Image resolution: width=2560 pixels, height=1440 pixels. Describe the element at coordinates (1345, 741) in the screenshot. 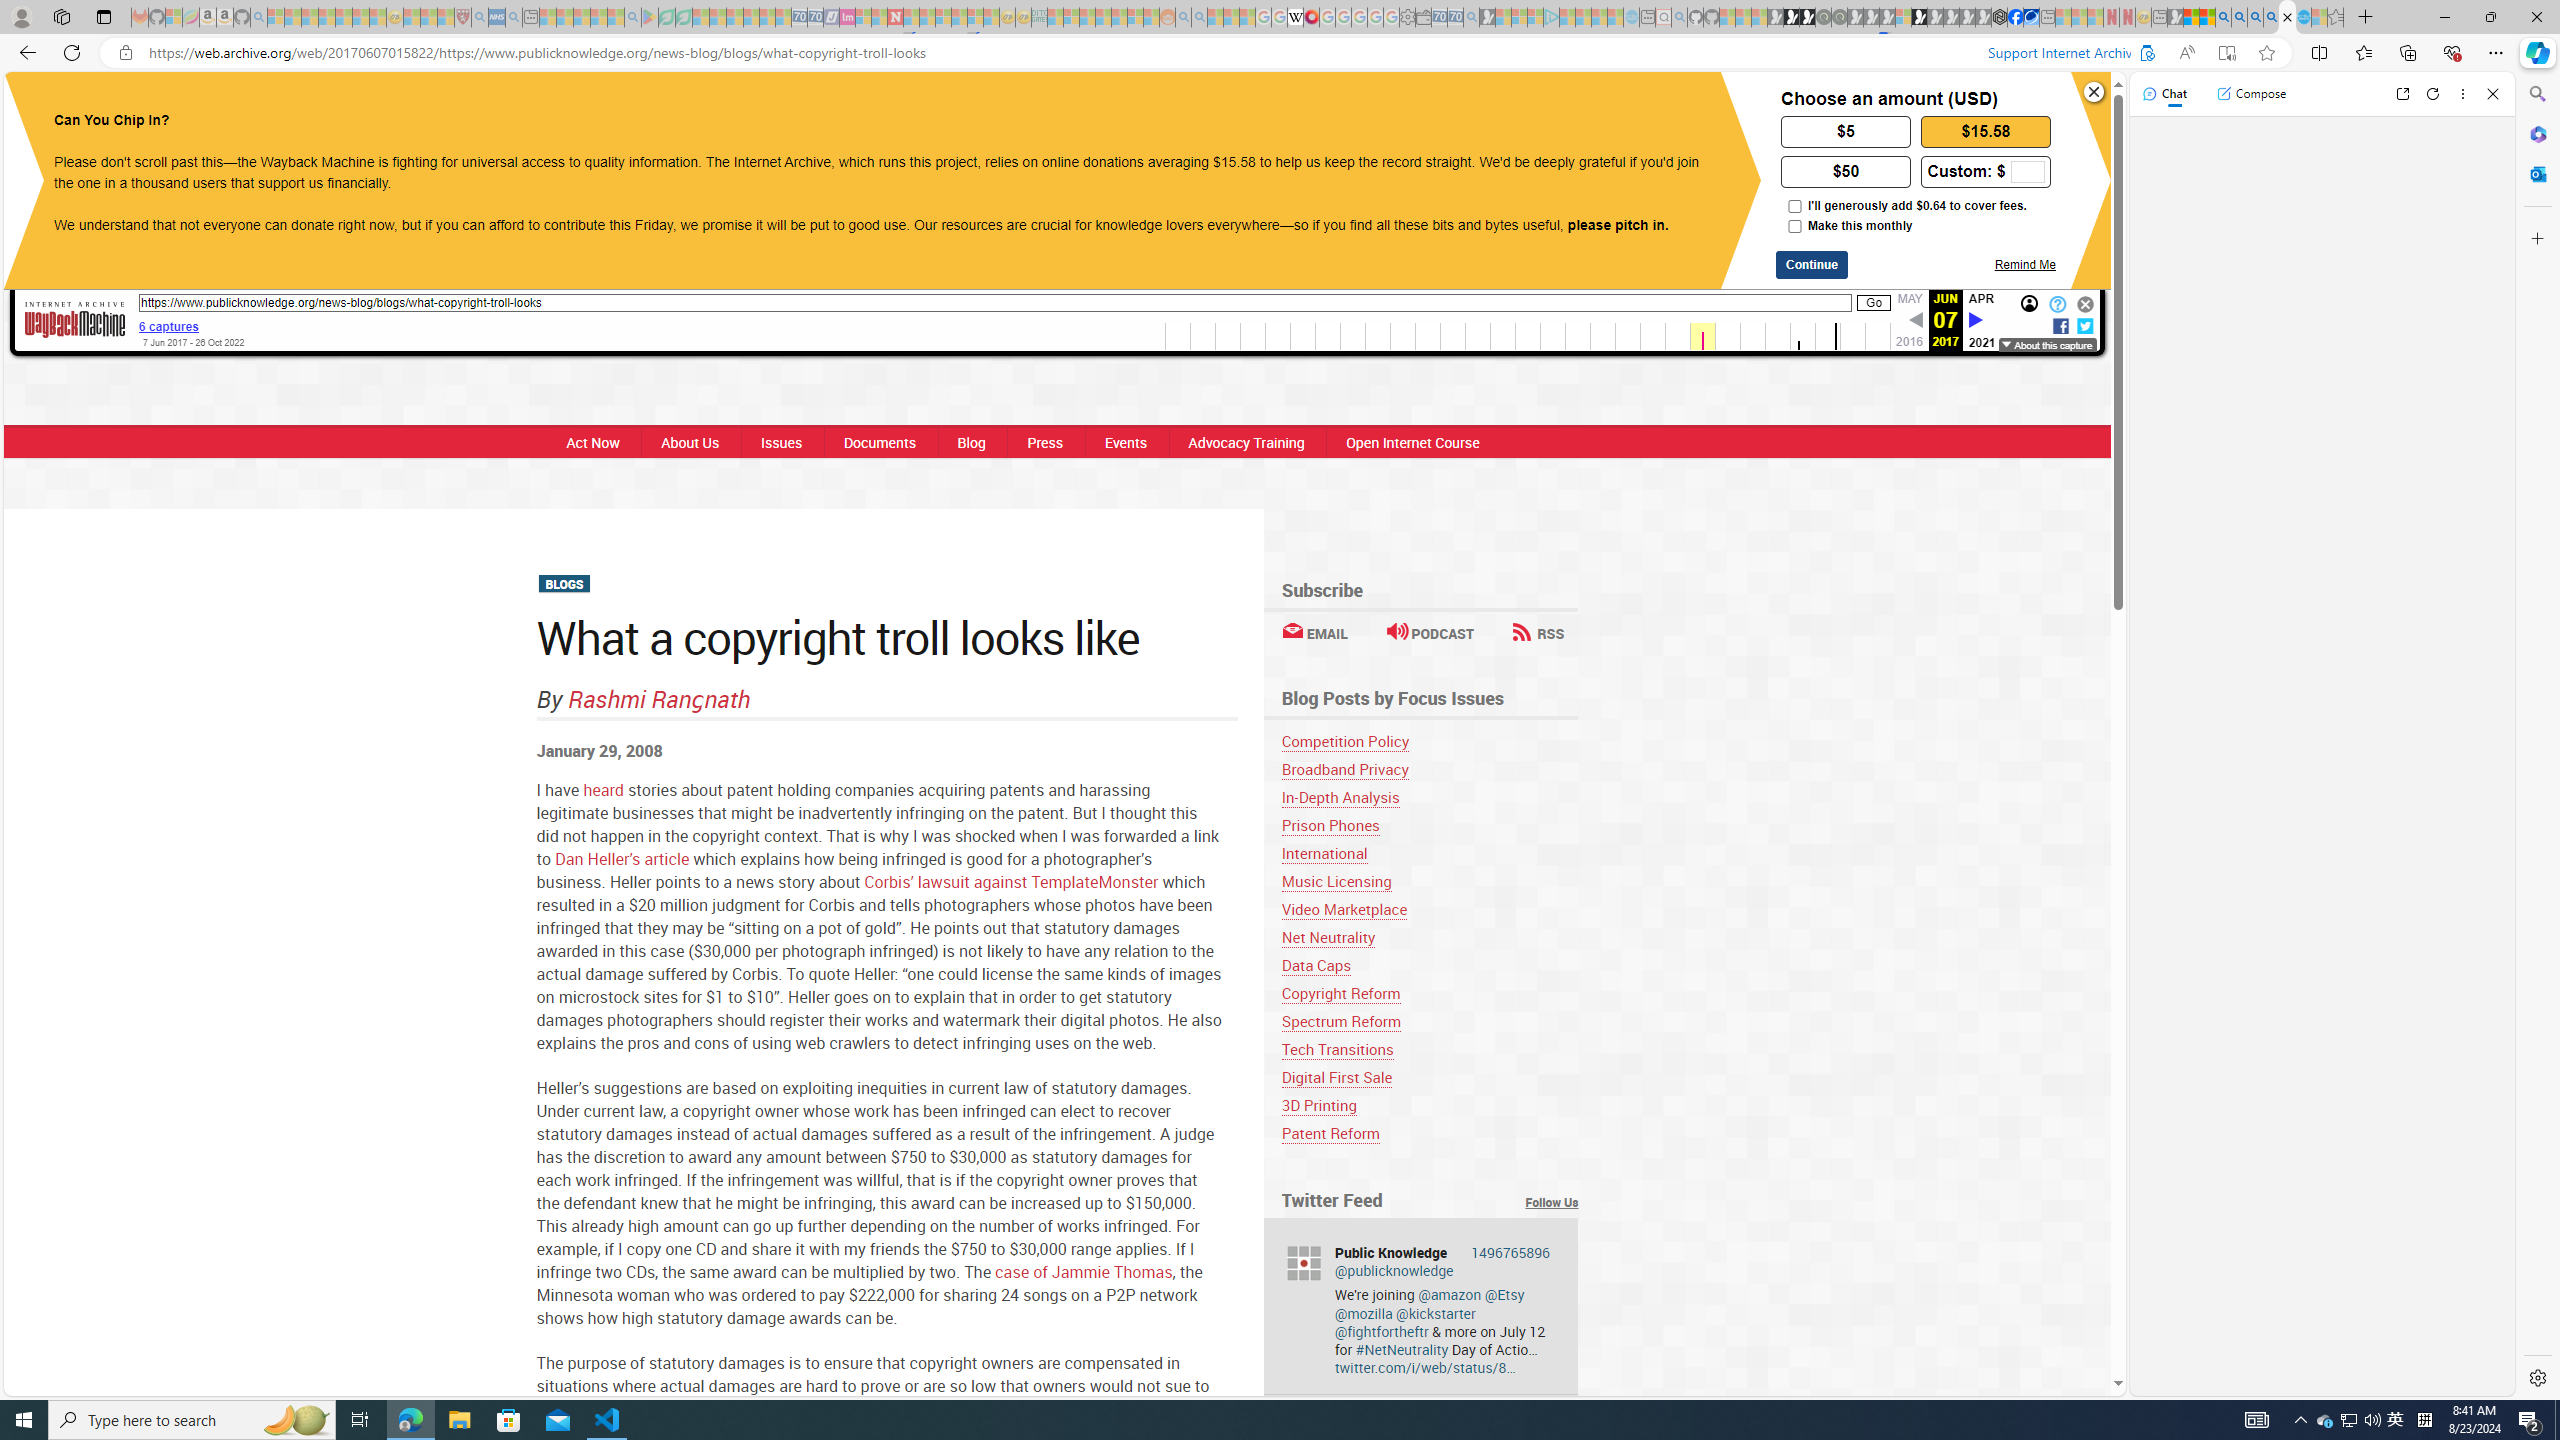

I see `Competition Policy` at that location.